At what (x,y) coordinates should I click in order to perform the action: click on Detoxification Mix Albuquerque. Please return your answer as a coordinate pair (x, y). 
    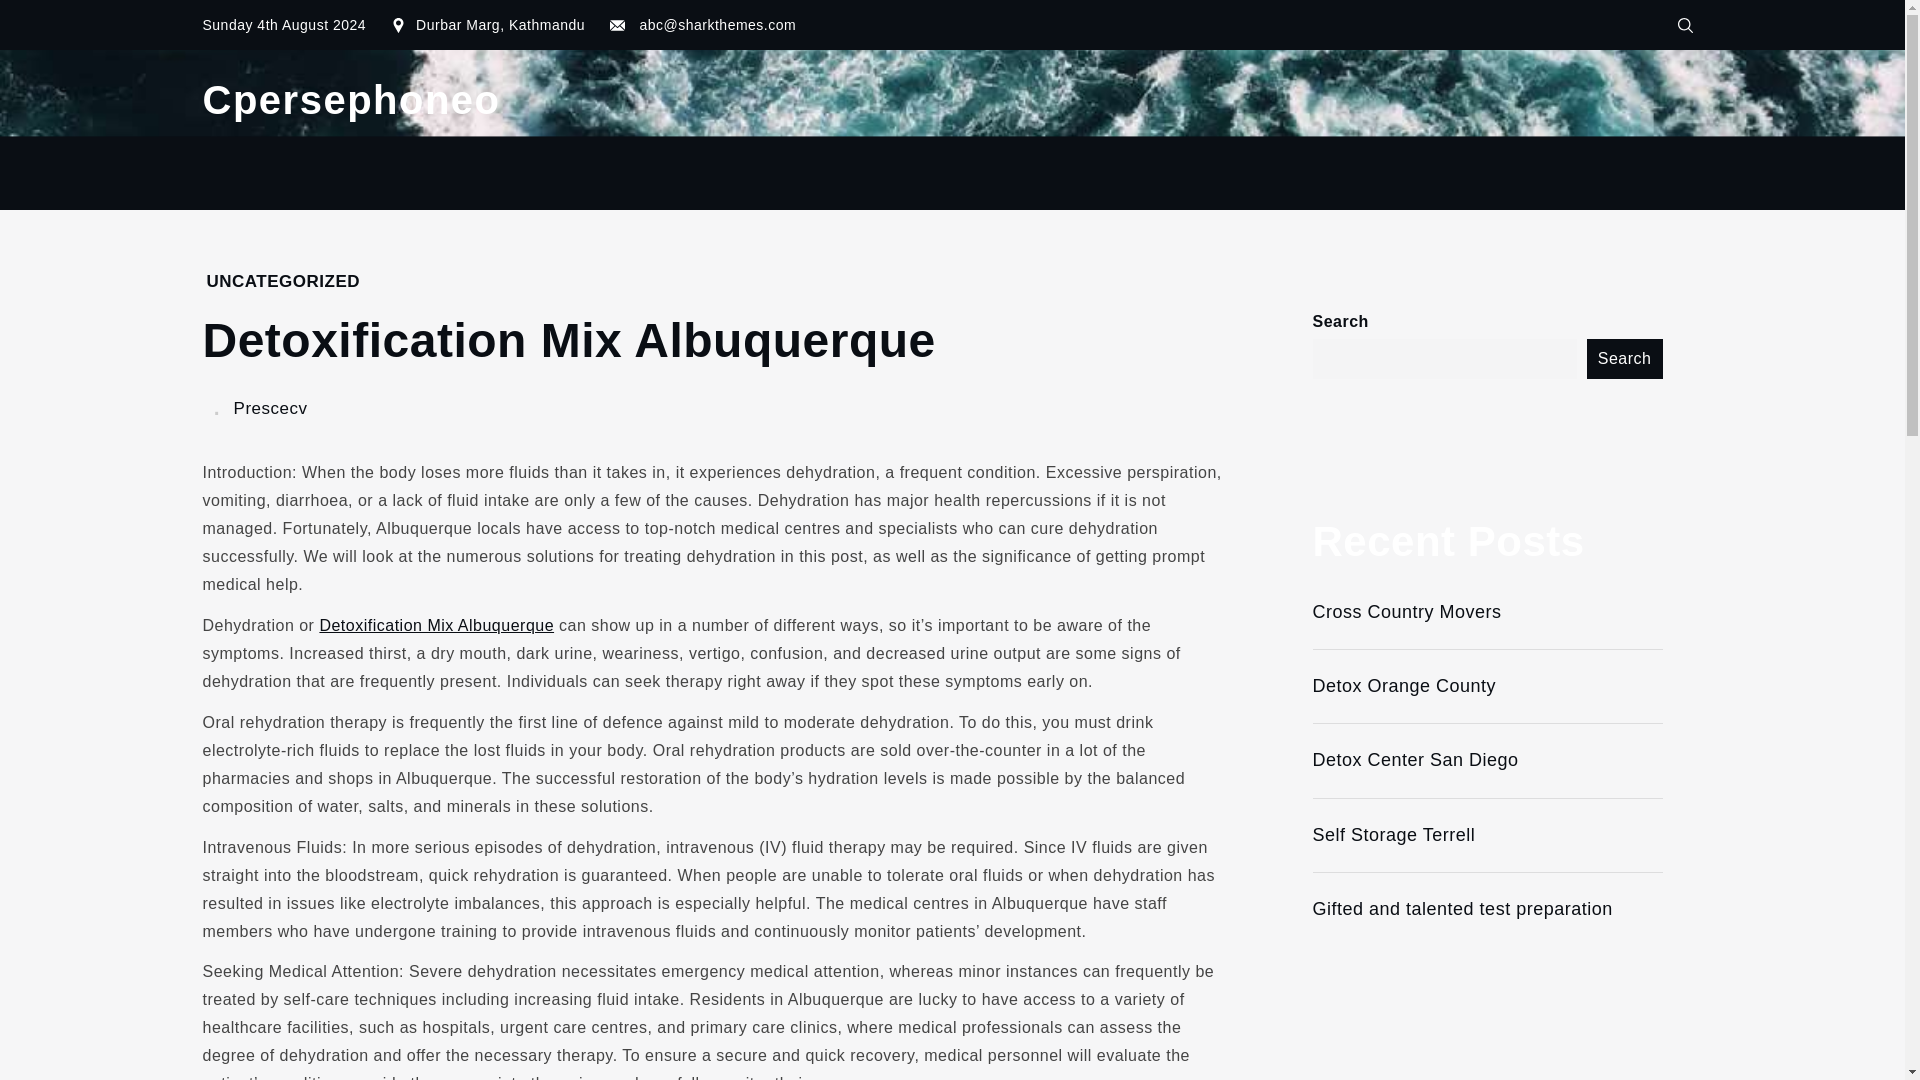
    Looking at the image, I should click on (436, 624).